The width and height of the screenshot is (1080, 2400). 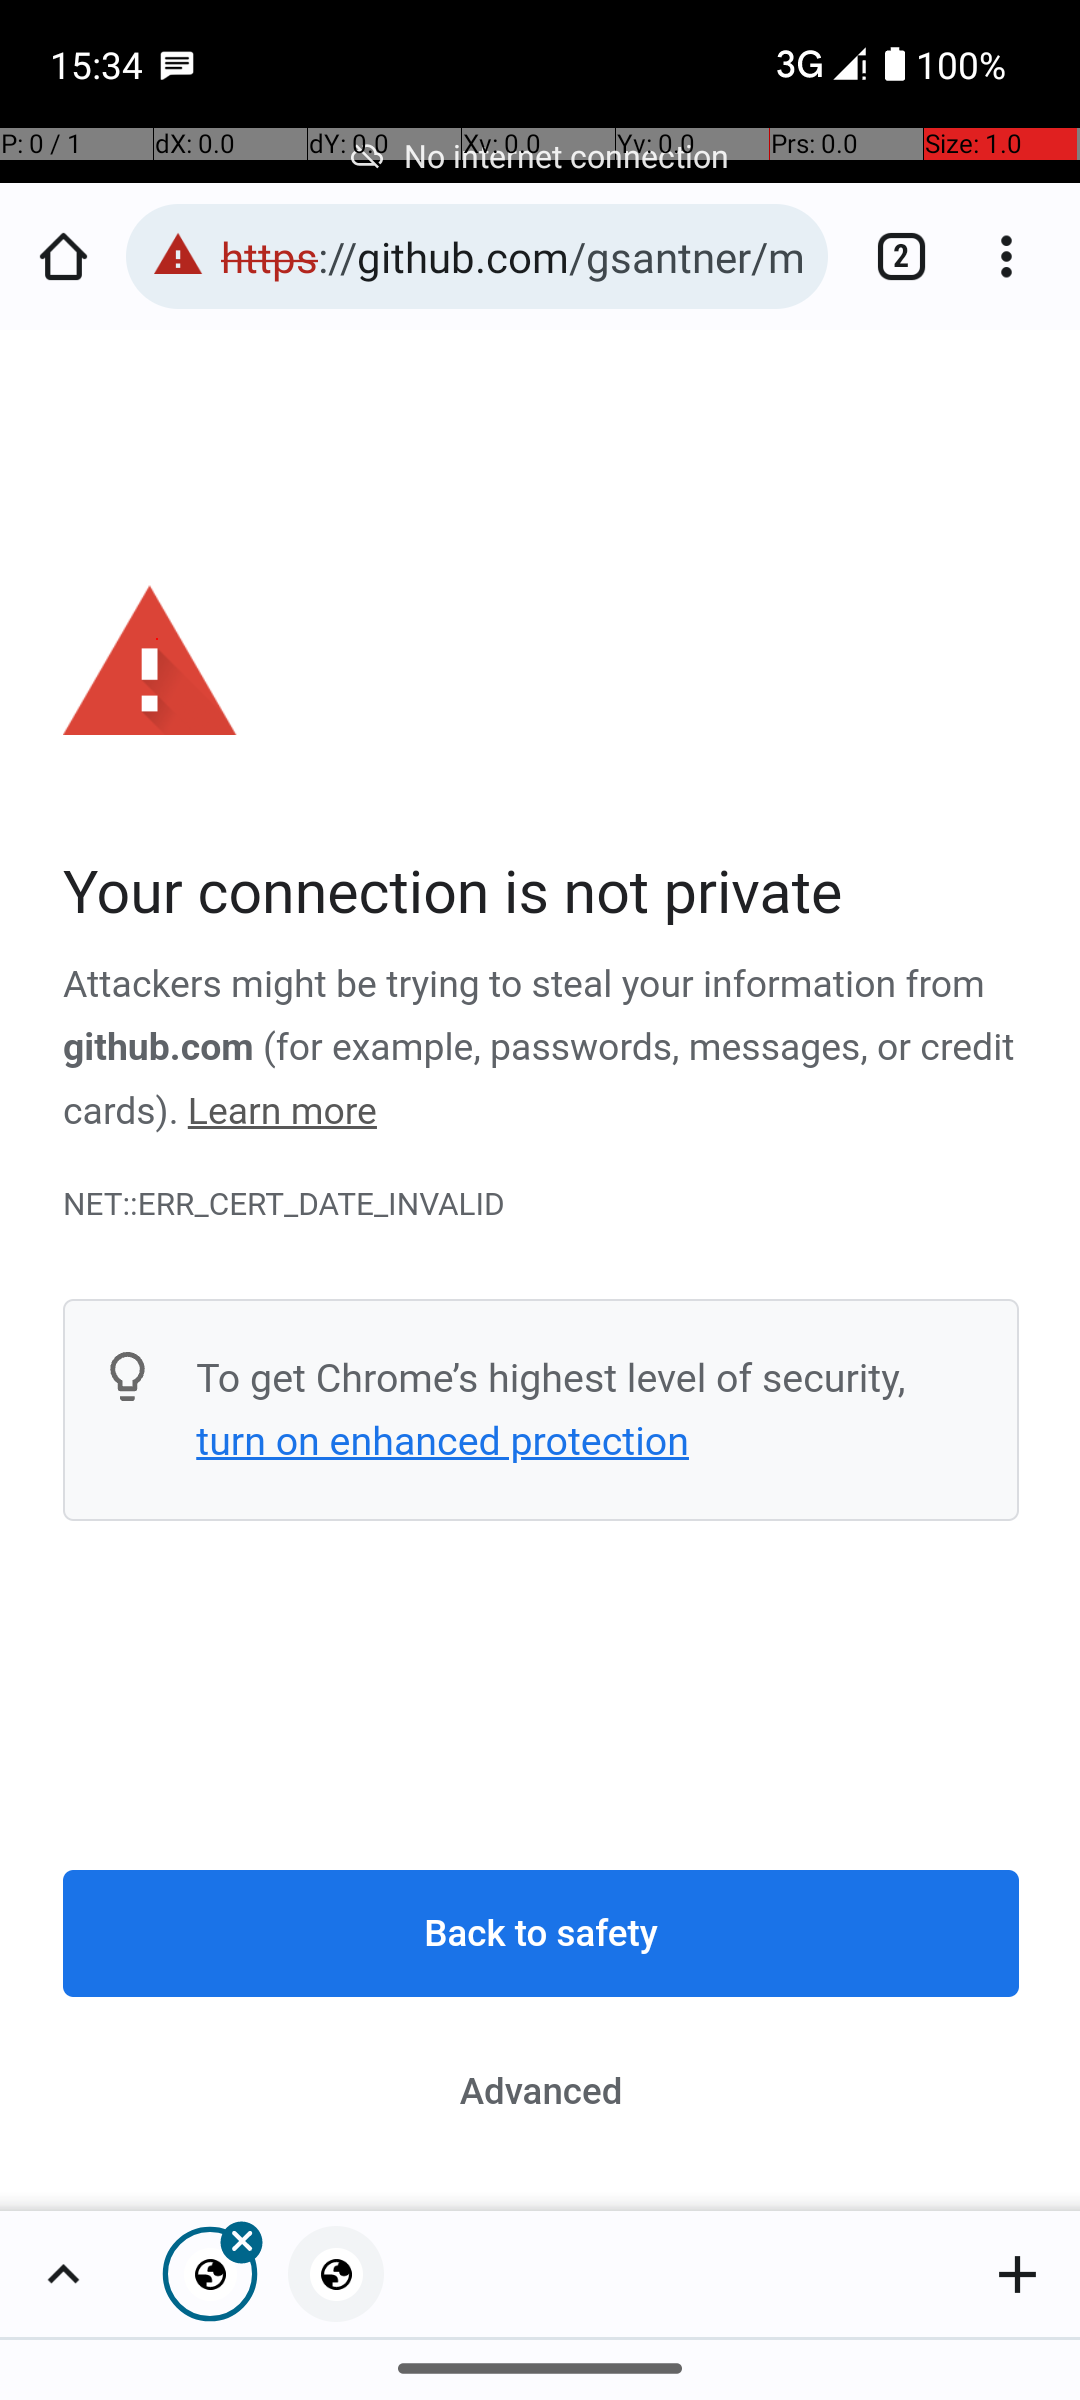 I want to click on Add new tab to group, so click(x=1017, y=2274).